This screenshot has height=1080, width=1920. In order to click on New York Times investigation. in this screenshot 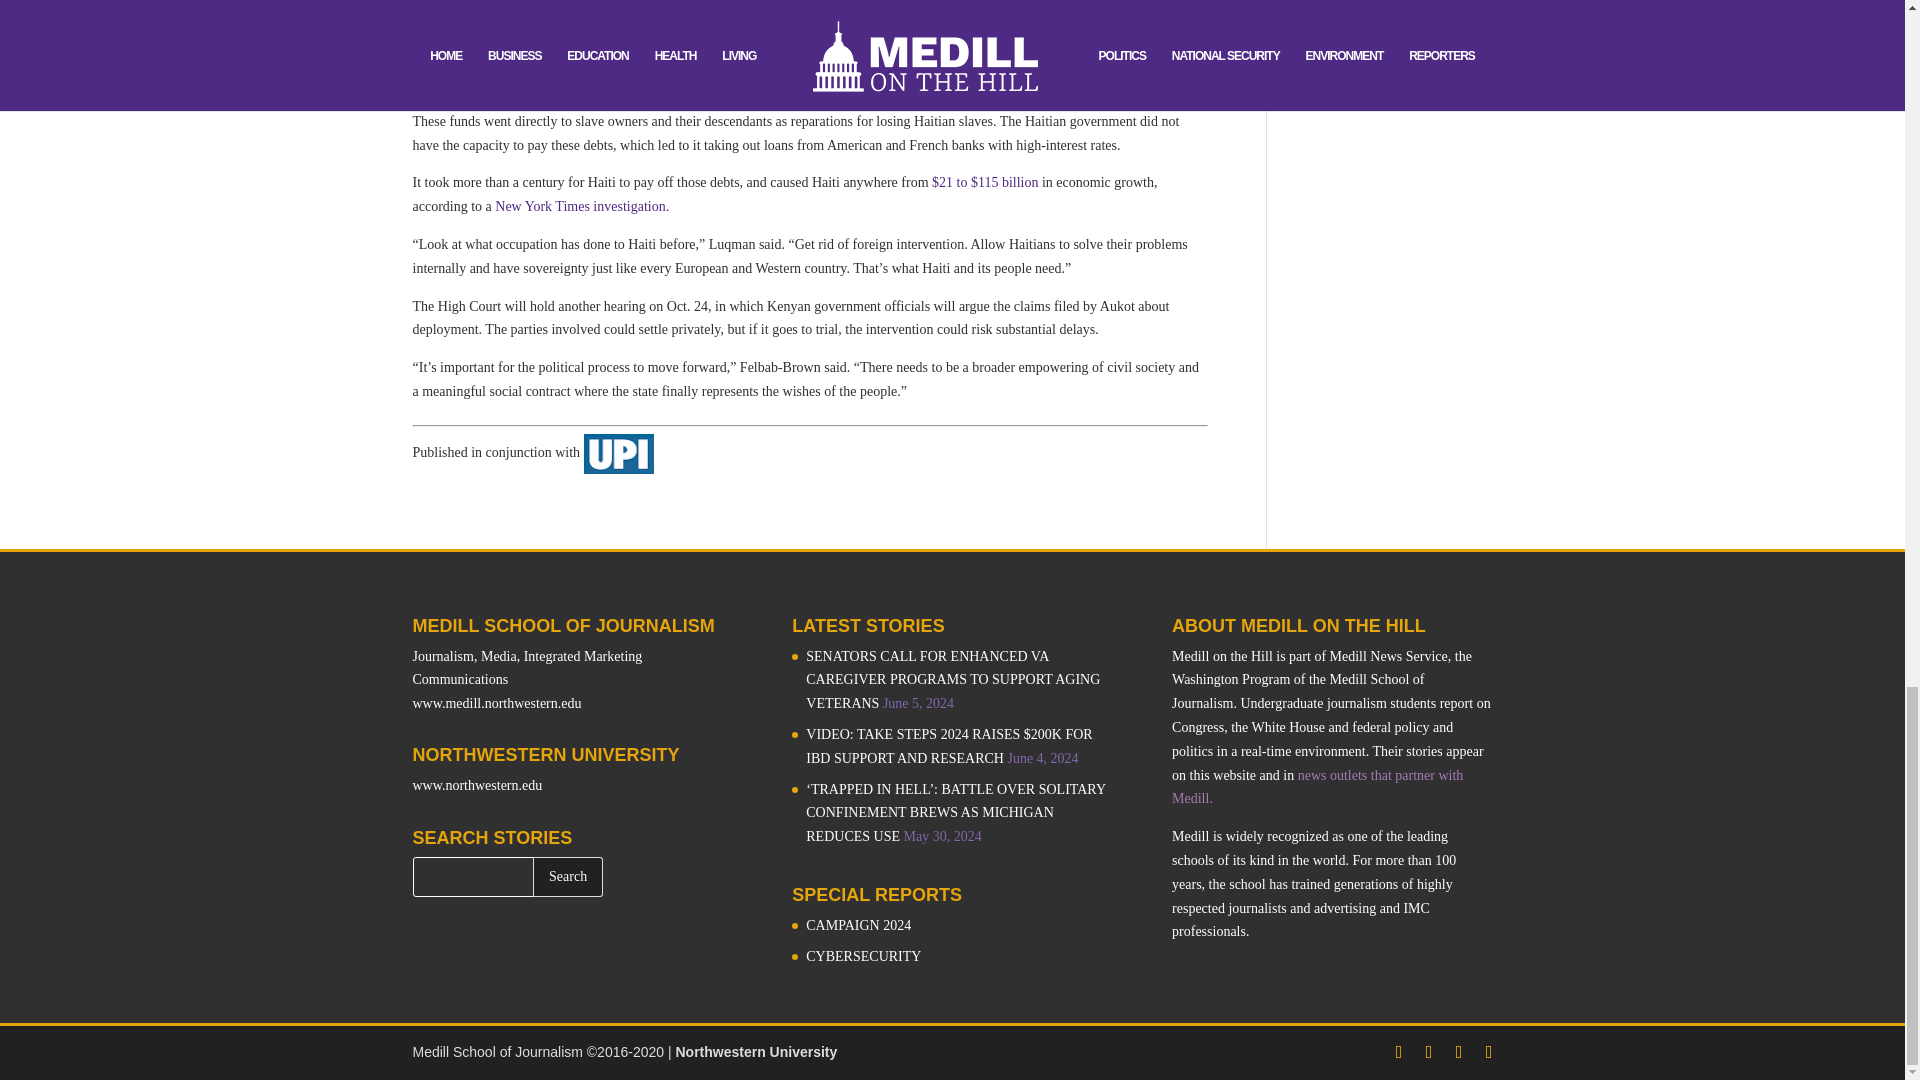, I will do `click(582, 206)`.